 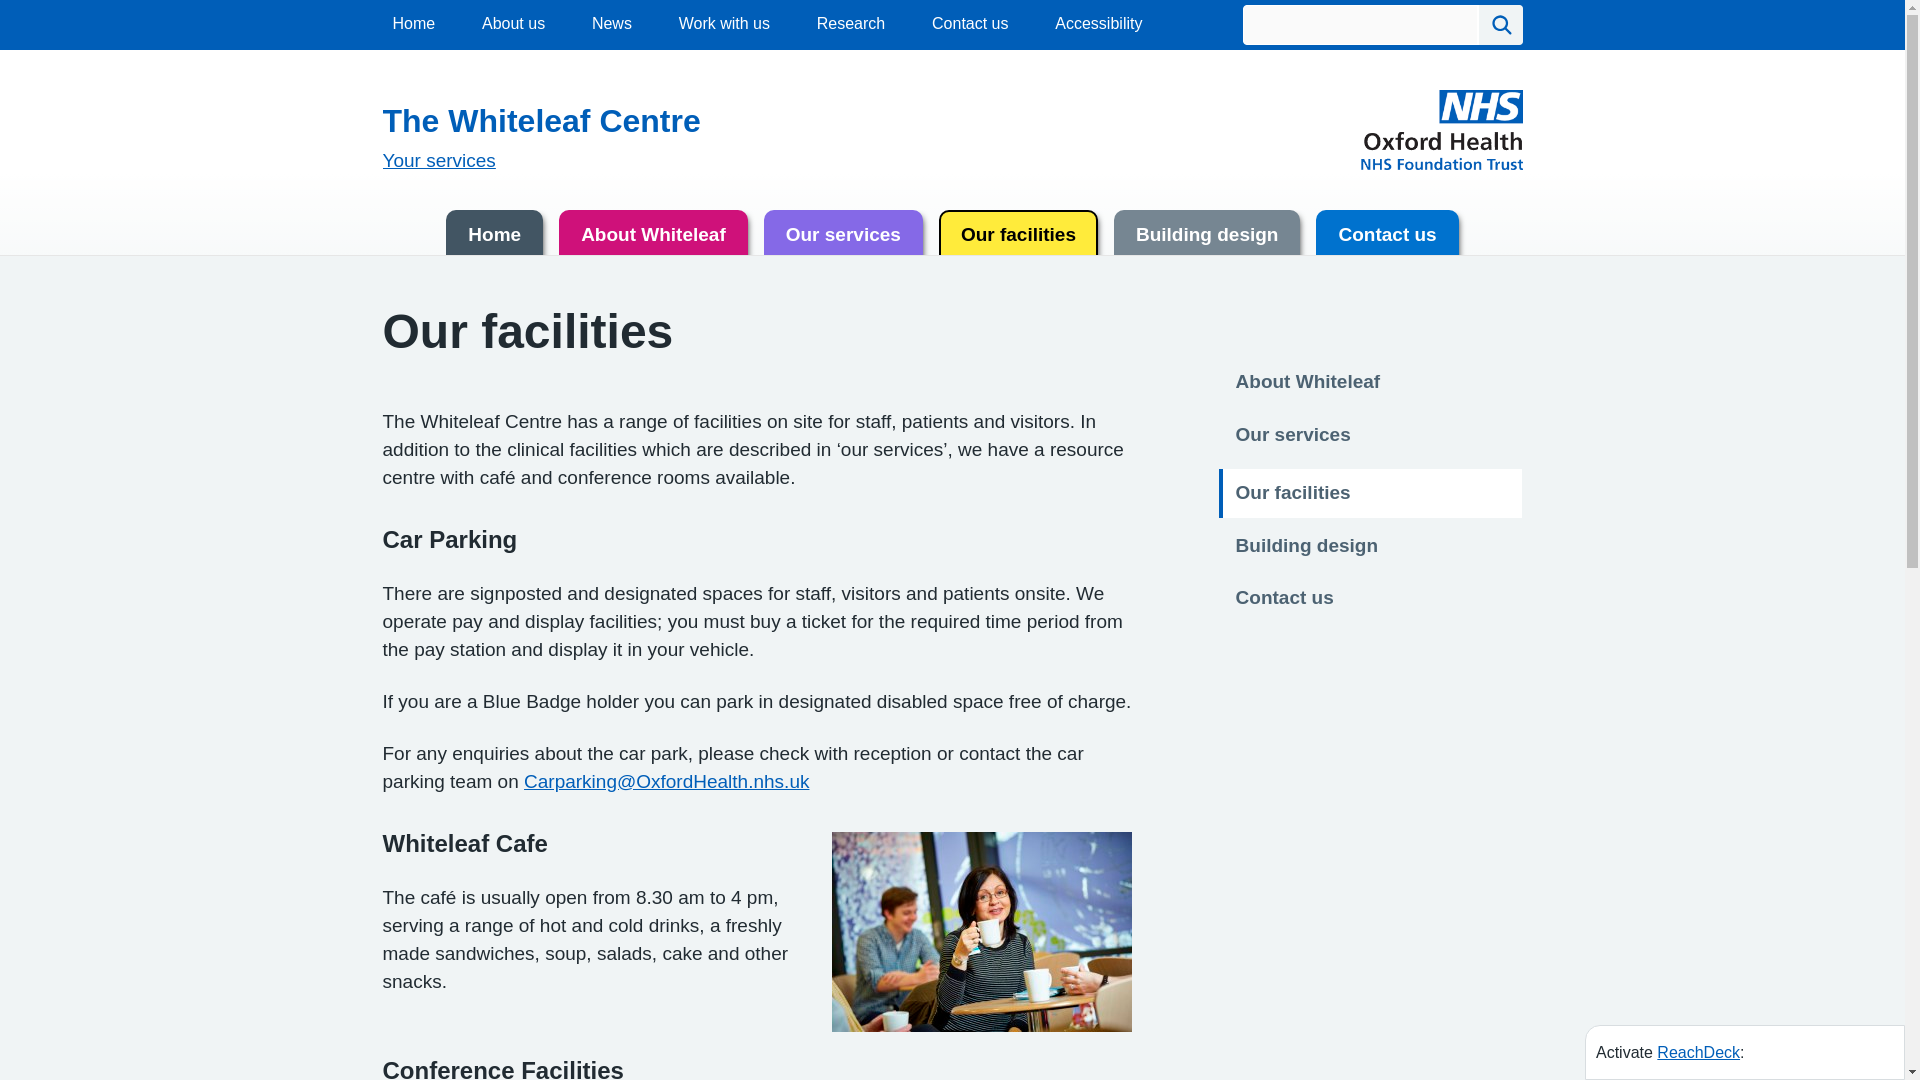 What do you see at coordinates (1294, 432) in the screenshot?
I see `Our services` at bounding box center [1294, 432].